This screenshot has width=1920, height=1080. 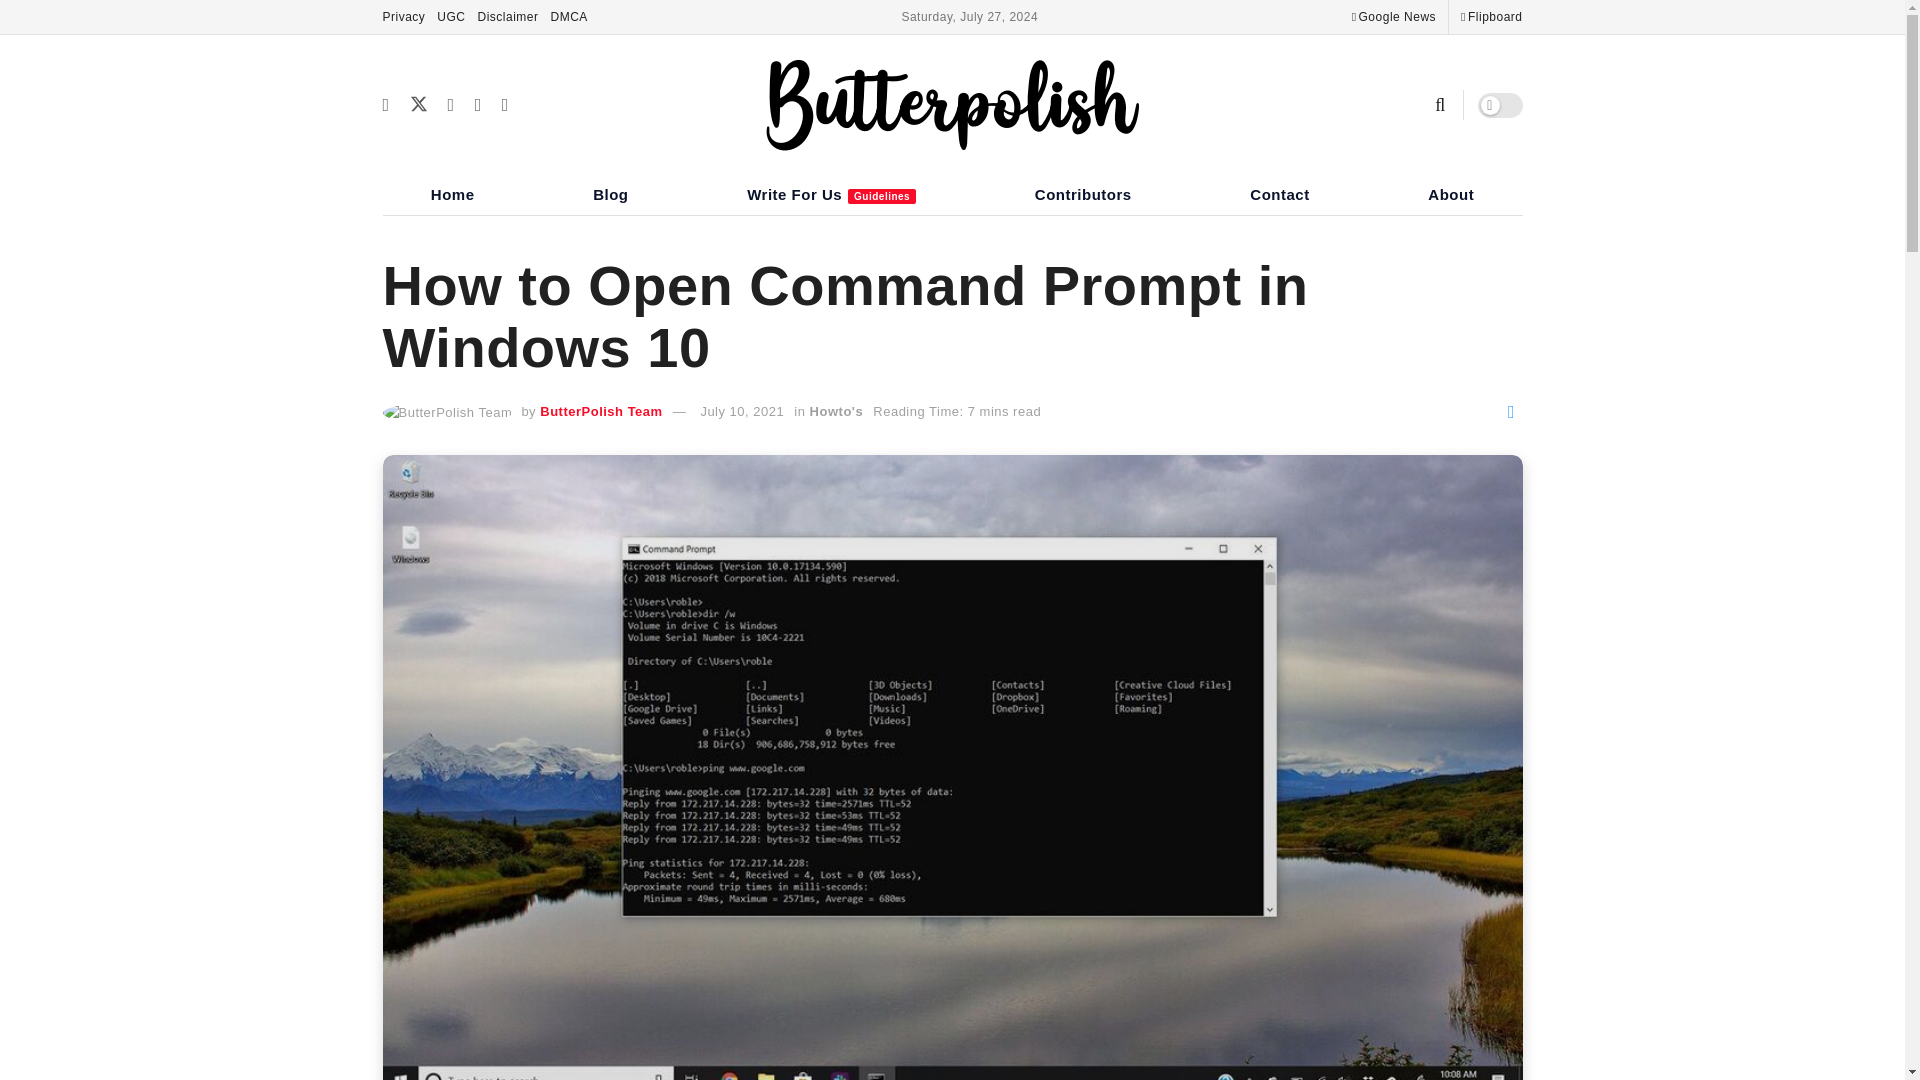 What do you see at coordinates (403, 16) in the screenshot?
I see `Privacy` at bounding box center [403, 16].